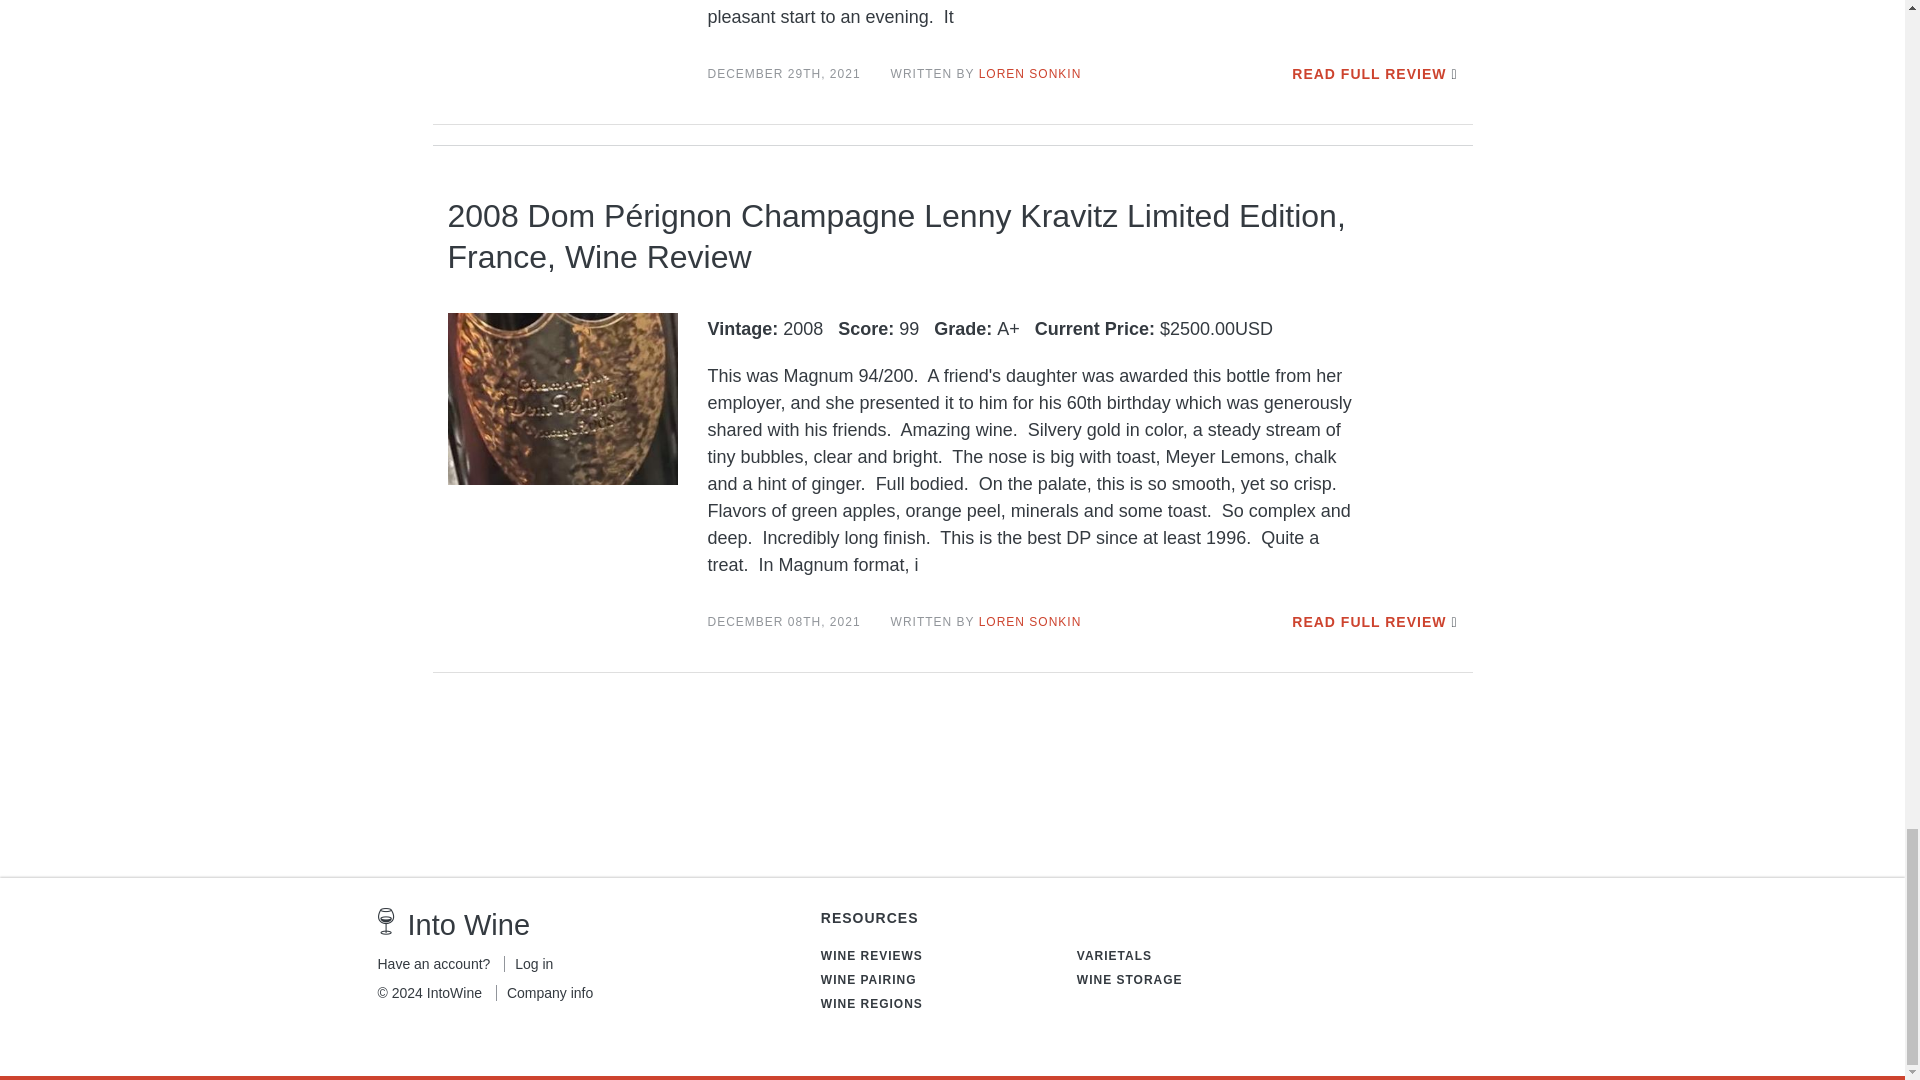 This screenshot has height=1080, width=1920. What do you see at coordinates (469, 924) in the screenshot?
I see `Into Wine` at bounding box center [469, 924].